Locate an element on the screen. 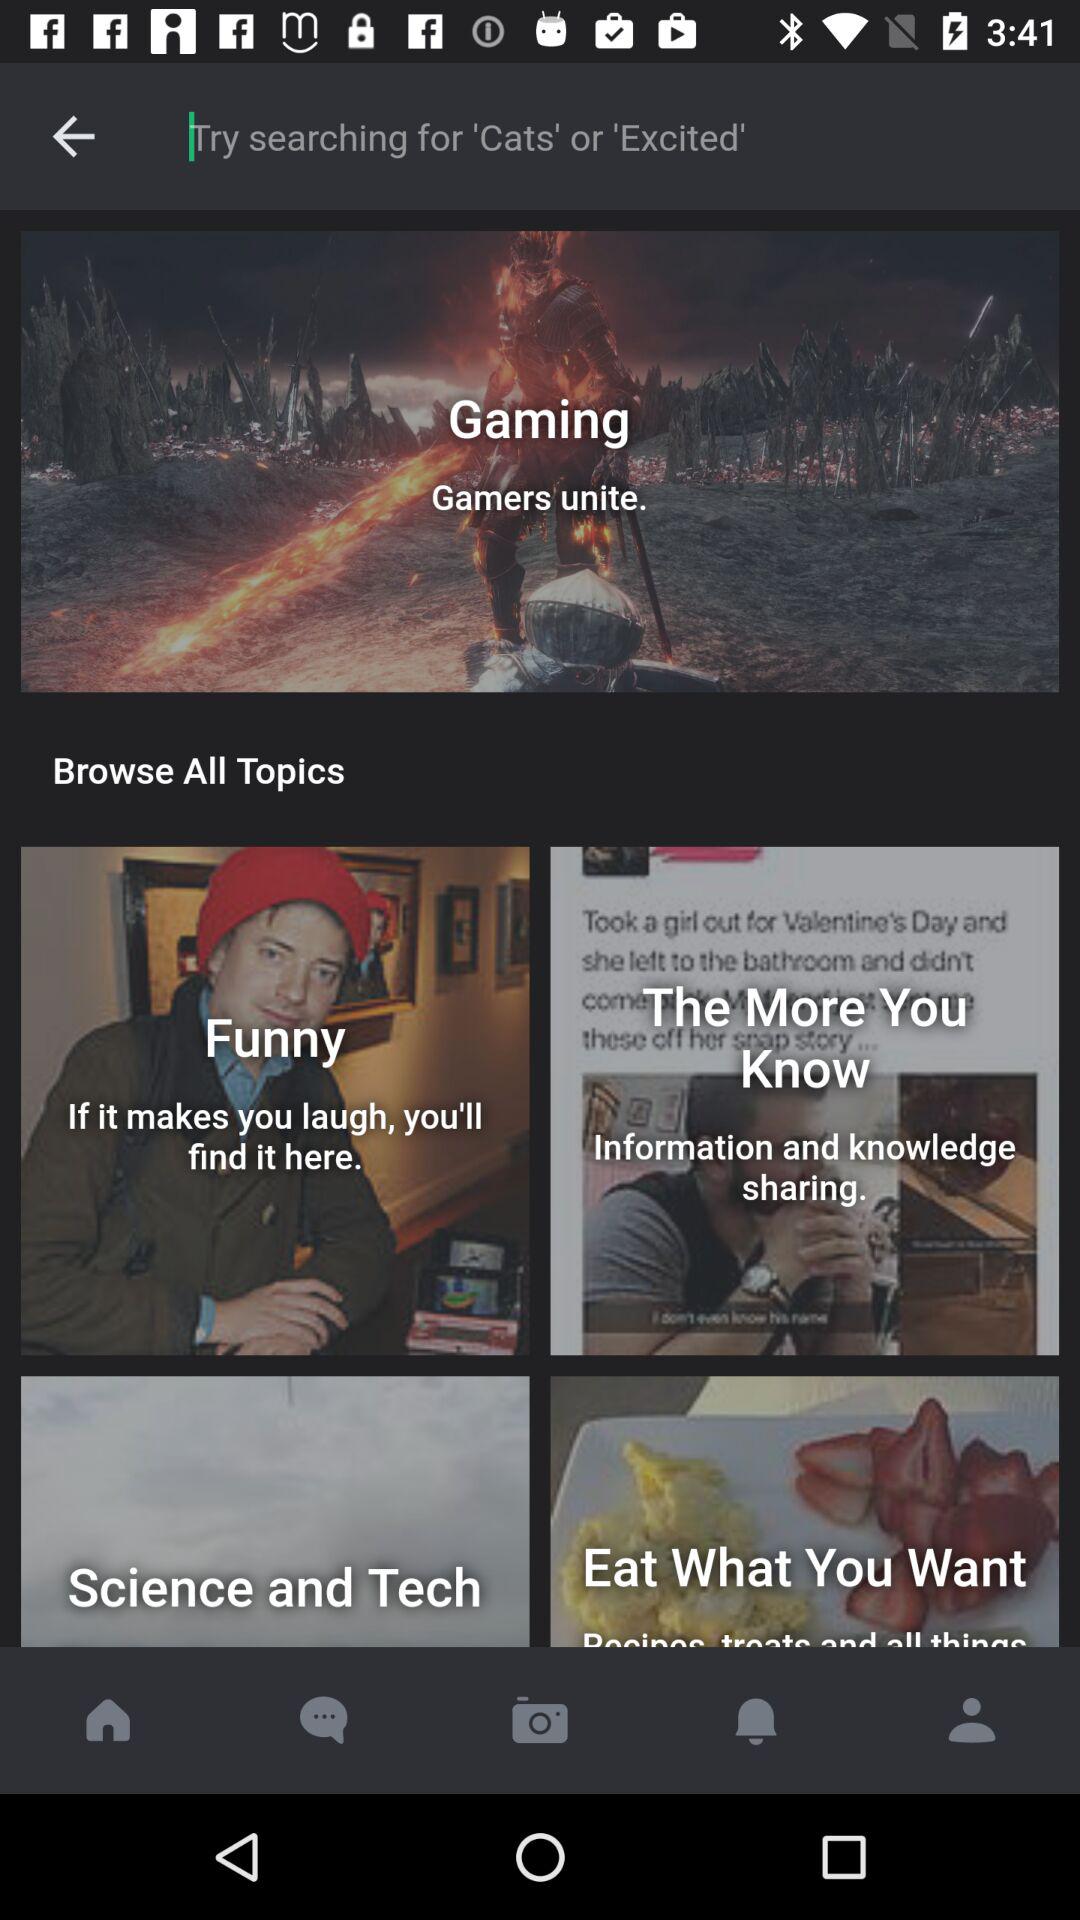 The width and height of the screenshot is (1080, 1920). back to previous screen is located at coordinates (74, 136).